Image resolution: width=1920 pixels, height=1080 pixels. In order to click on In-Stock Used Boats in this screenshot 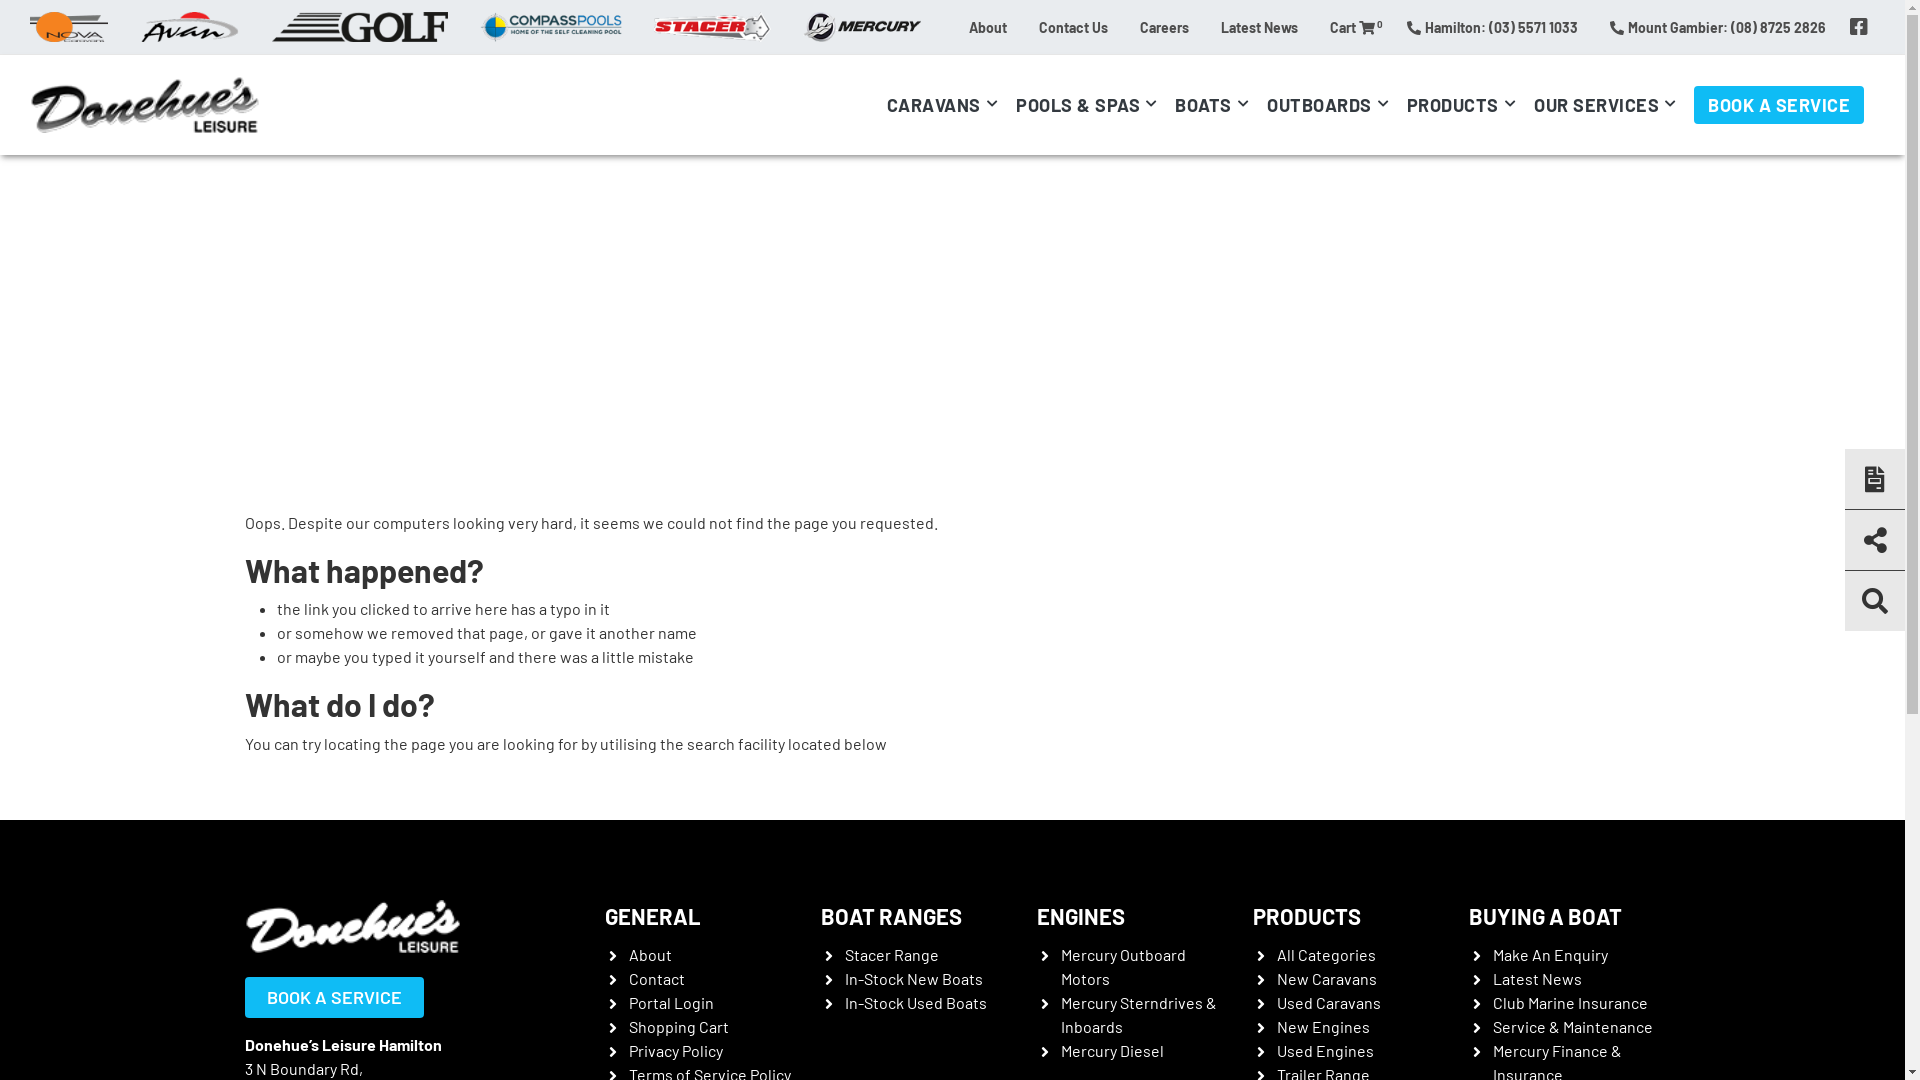, I will do `click(915, 1002)`.